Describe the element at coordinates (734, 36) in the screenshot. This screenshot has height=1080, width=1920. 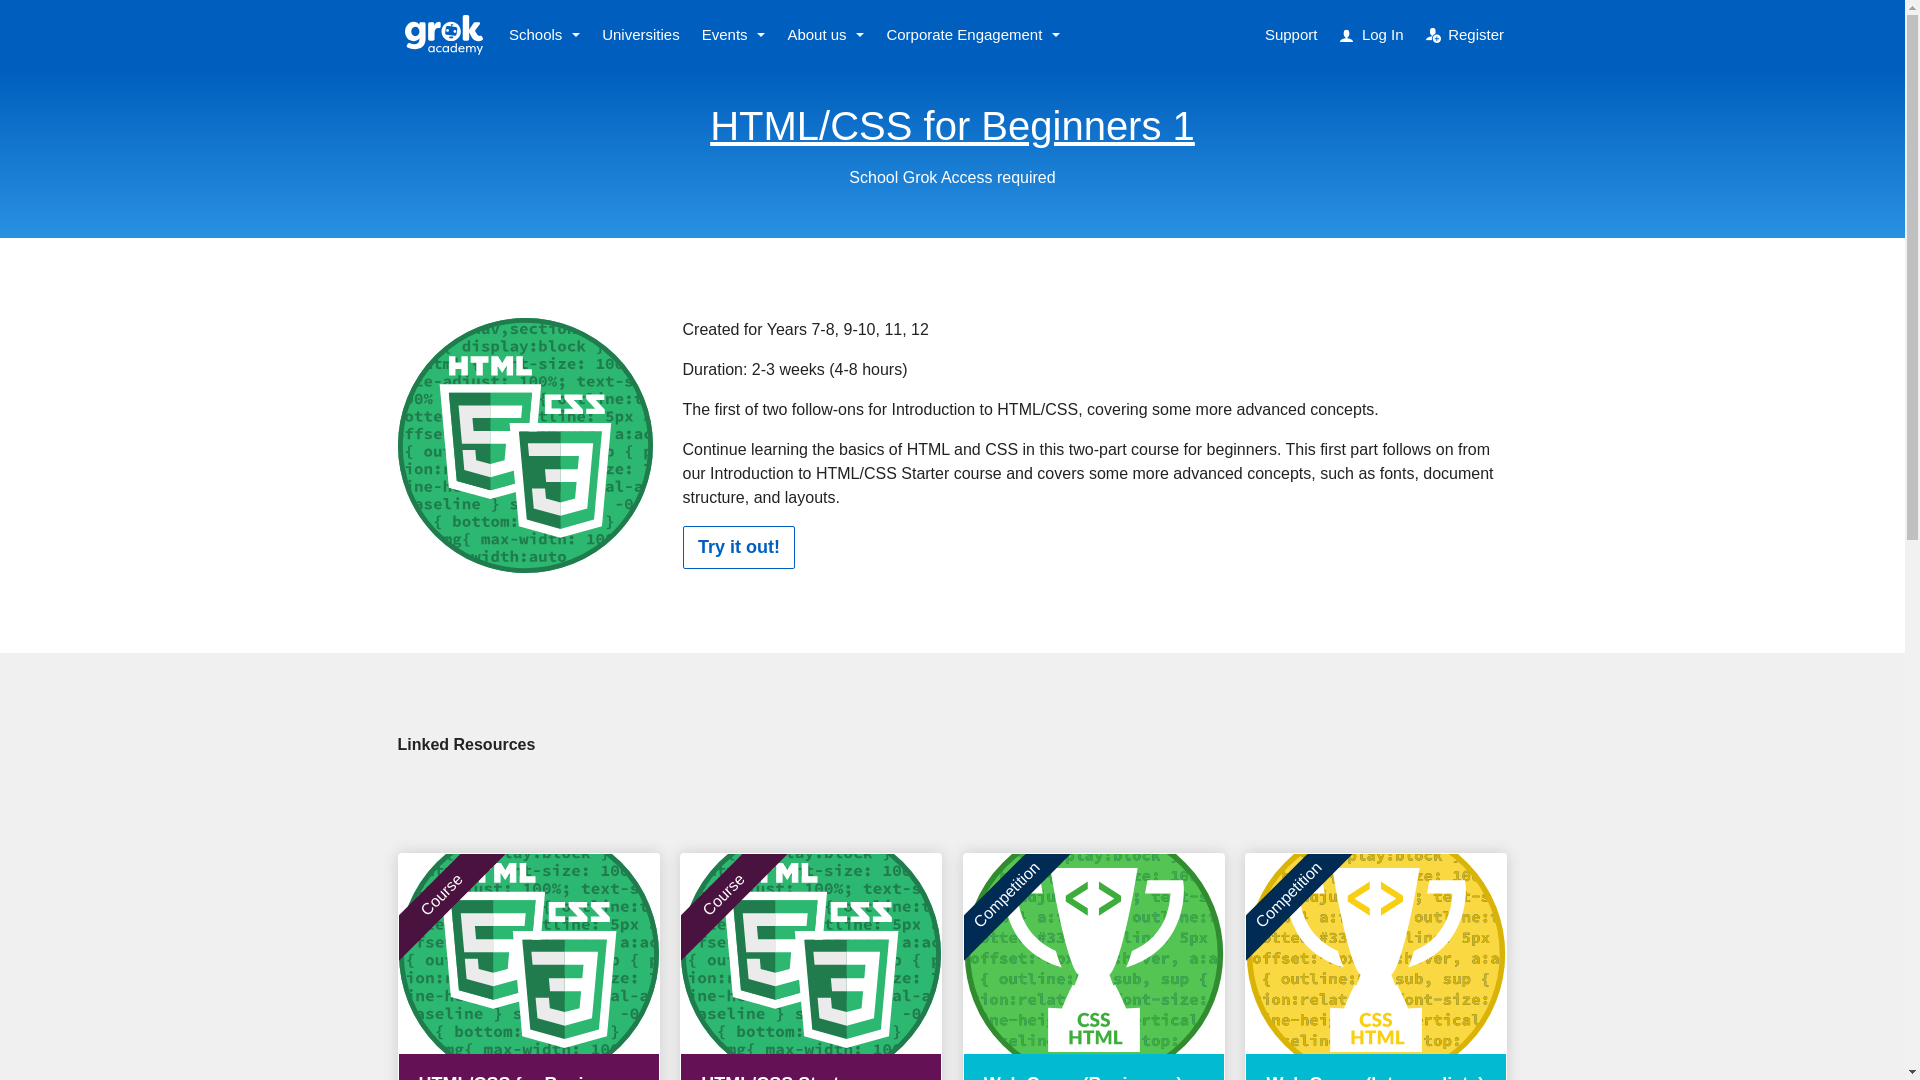
I see `Events` at that location.